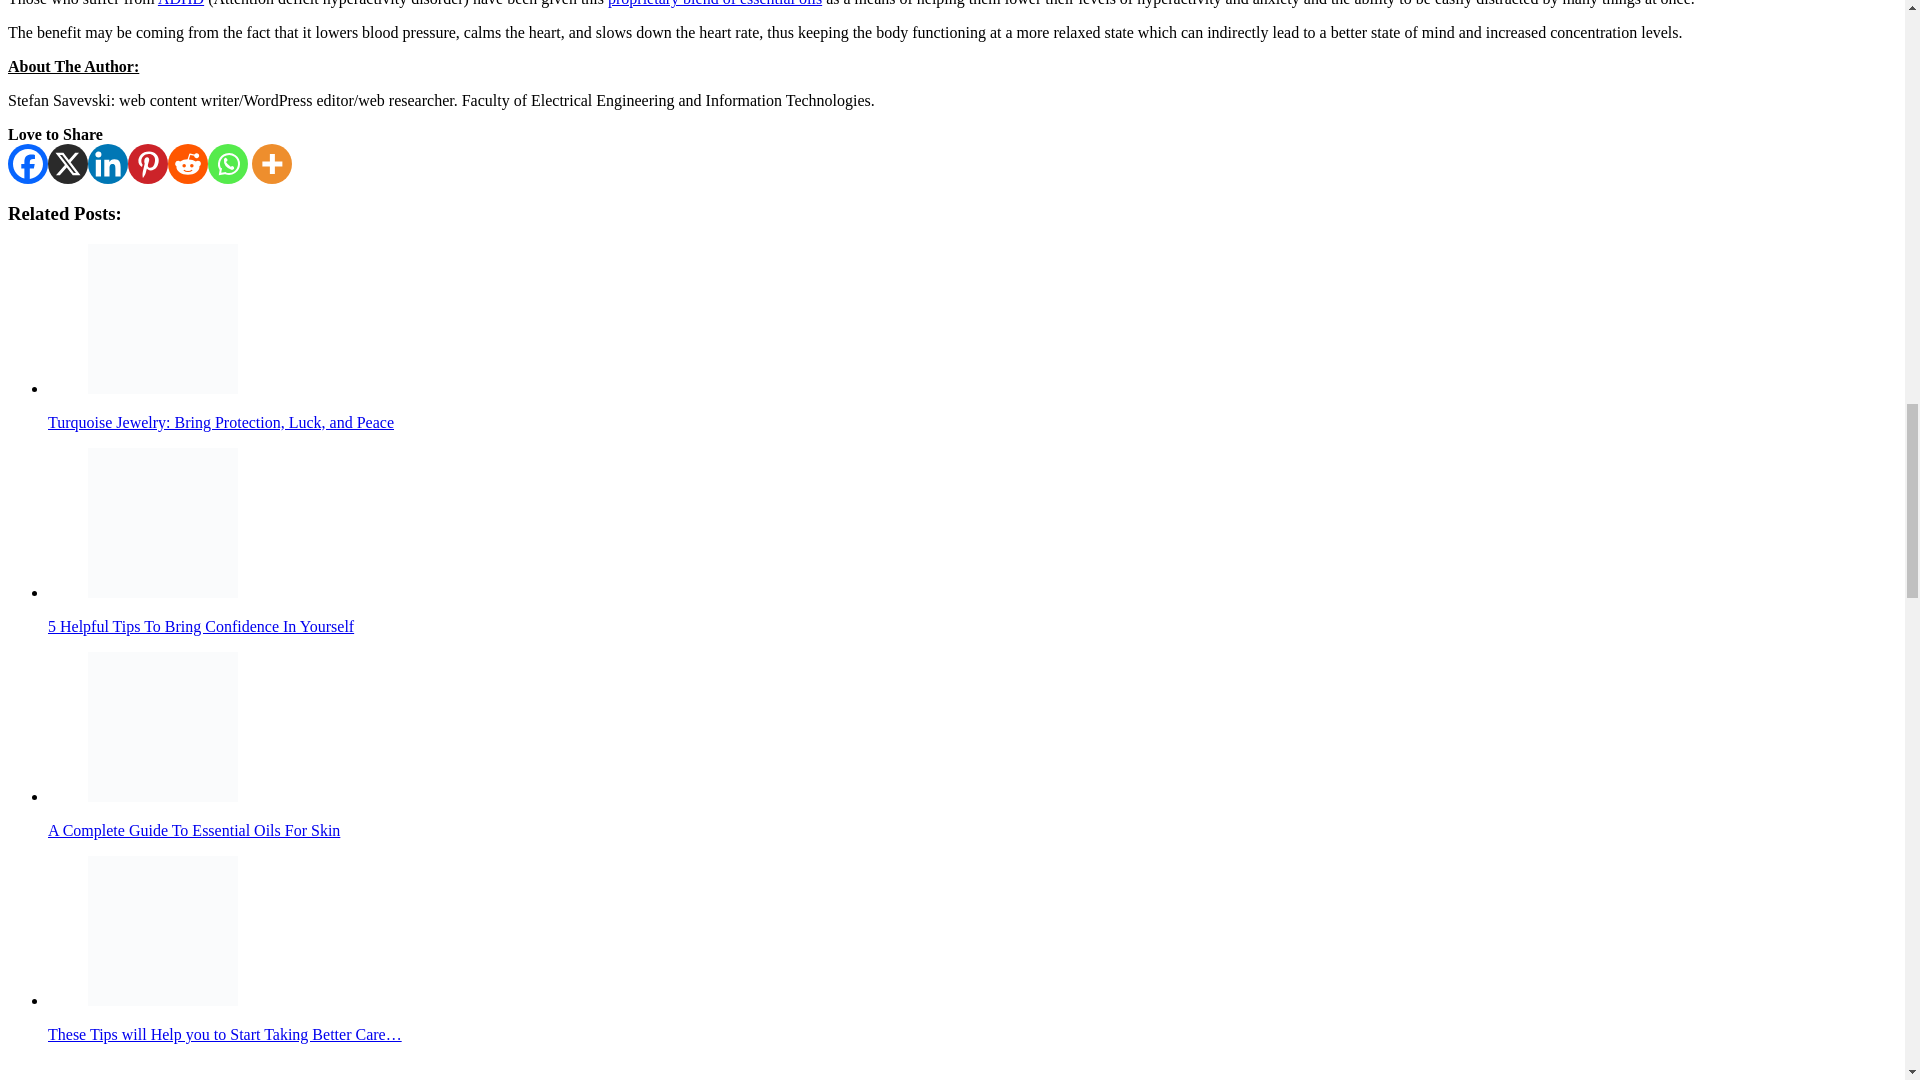  What do you see at coordinates (148, 163) in the screenshot?
I see `Pinterest` at bounding box center [148, 163].